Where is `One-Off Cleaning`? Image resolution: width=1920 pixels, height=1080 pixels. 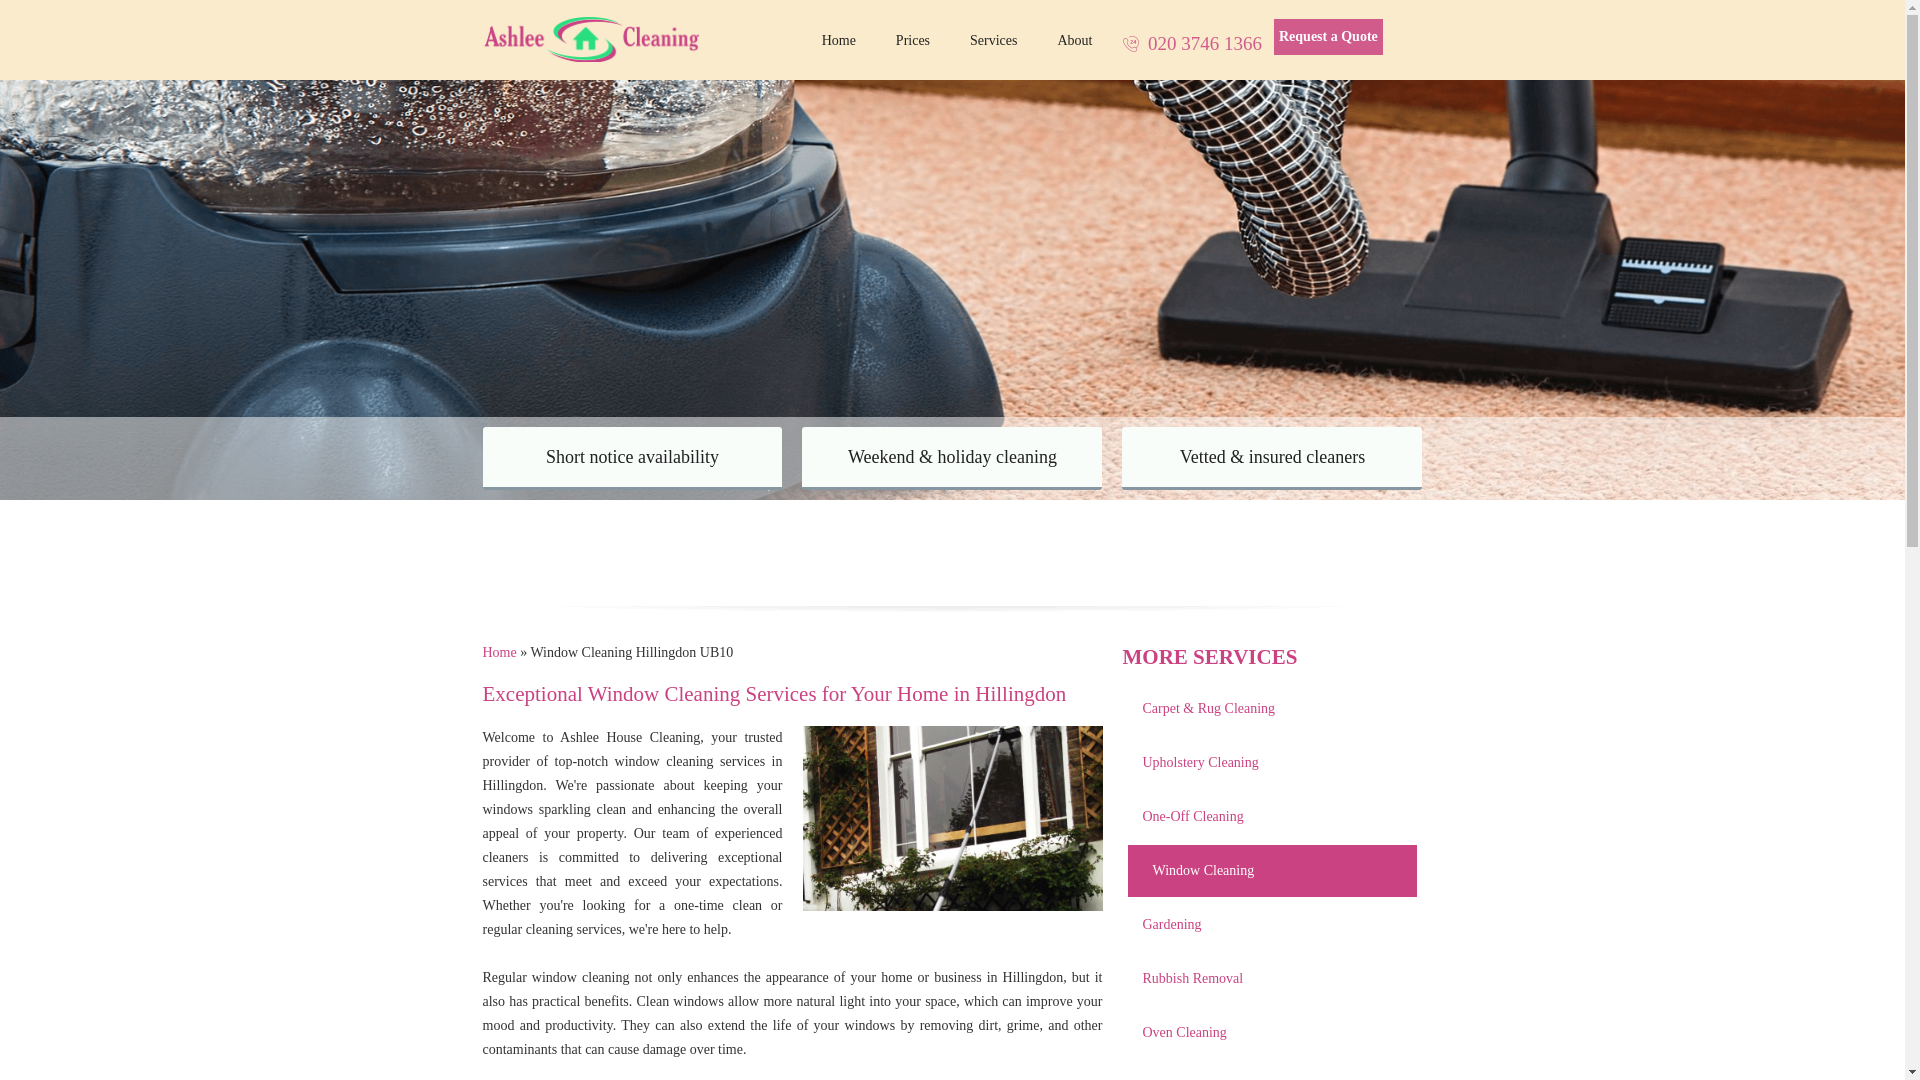
One-Off Cleaning is located at coordinates (1273, 817).